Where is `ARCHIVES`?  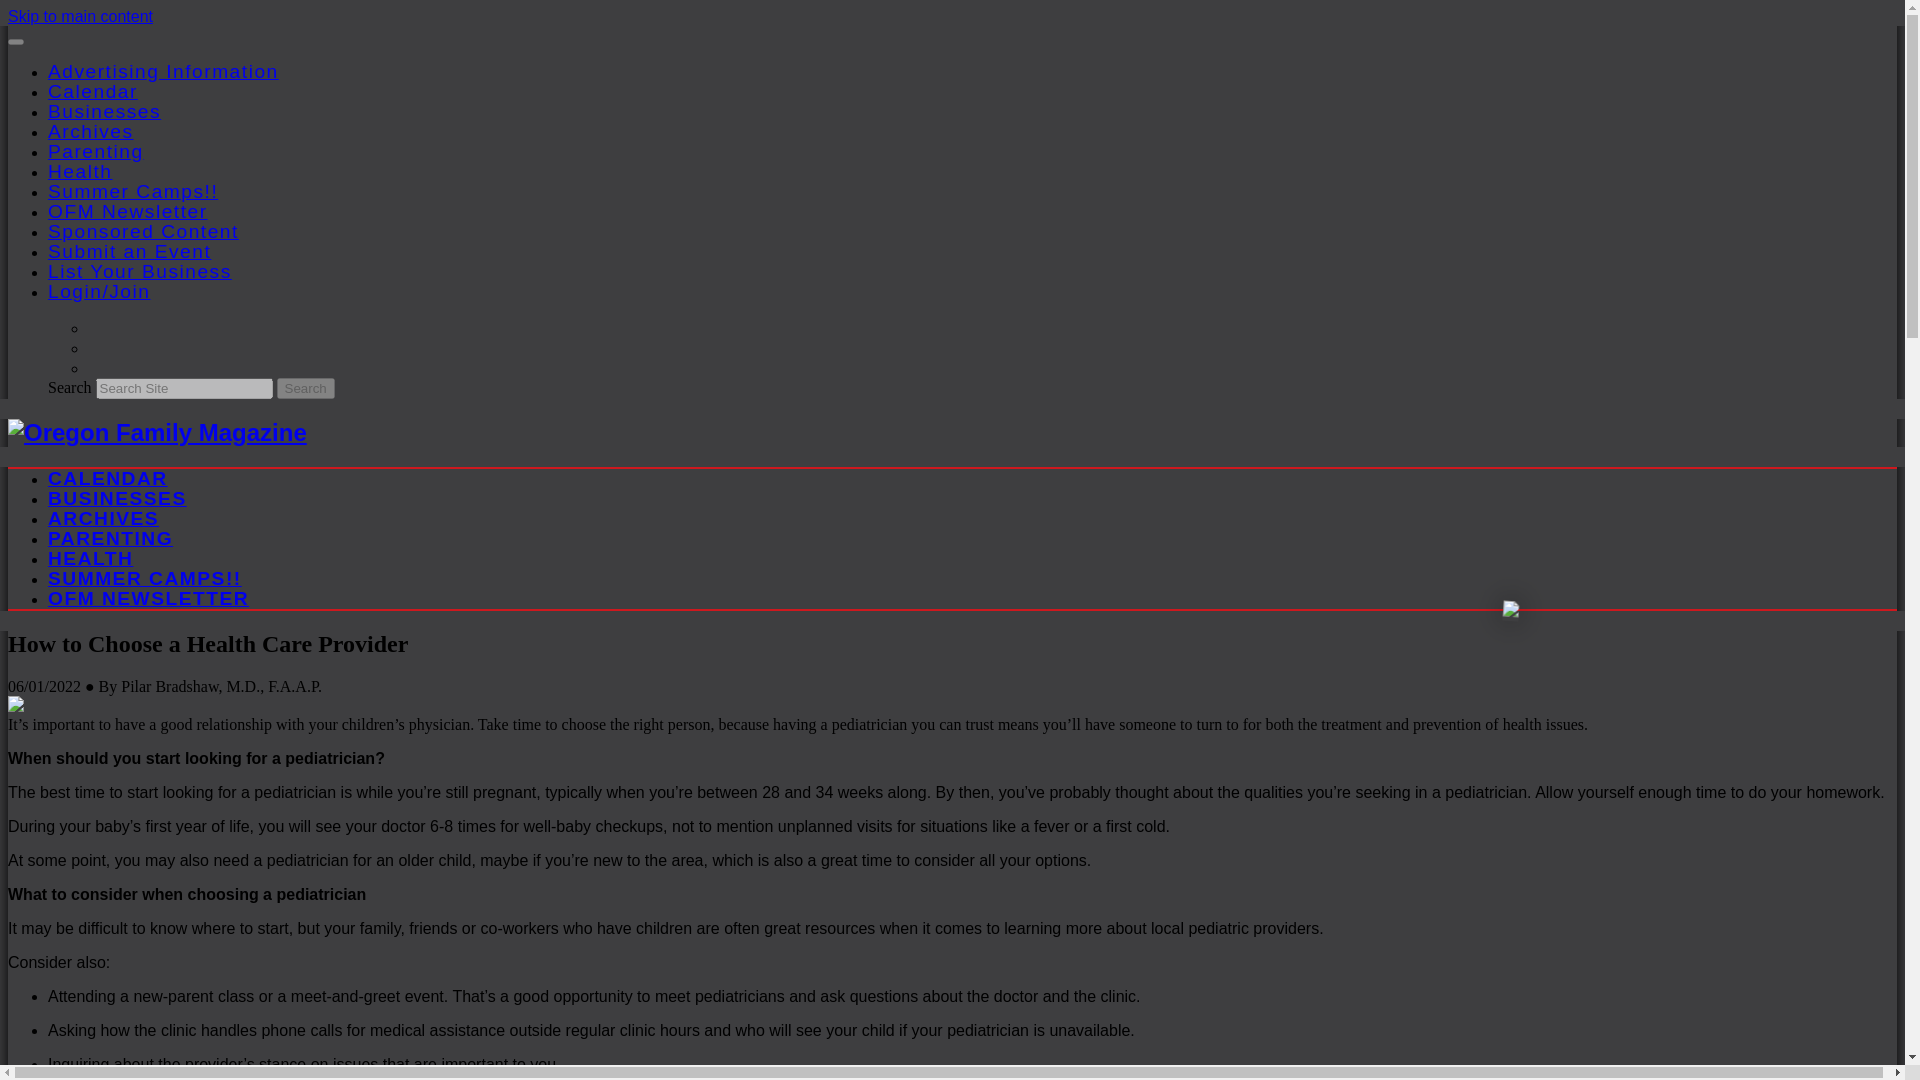
ARCHIVES is located at coordinates (104, 518).